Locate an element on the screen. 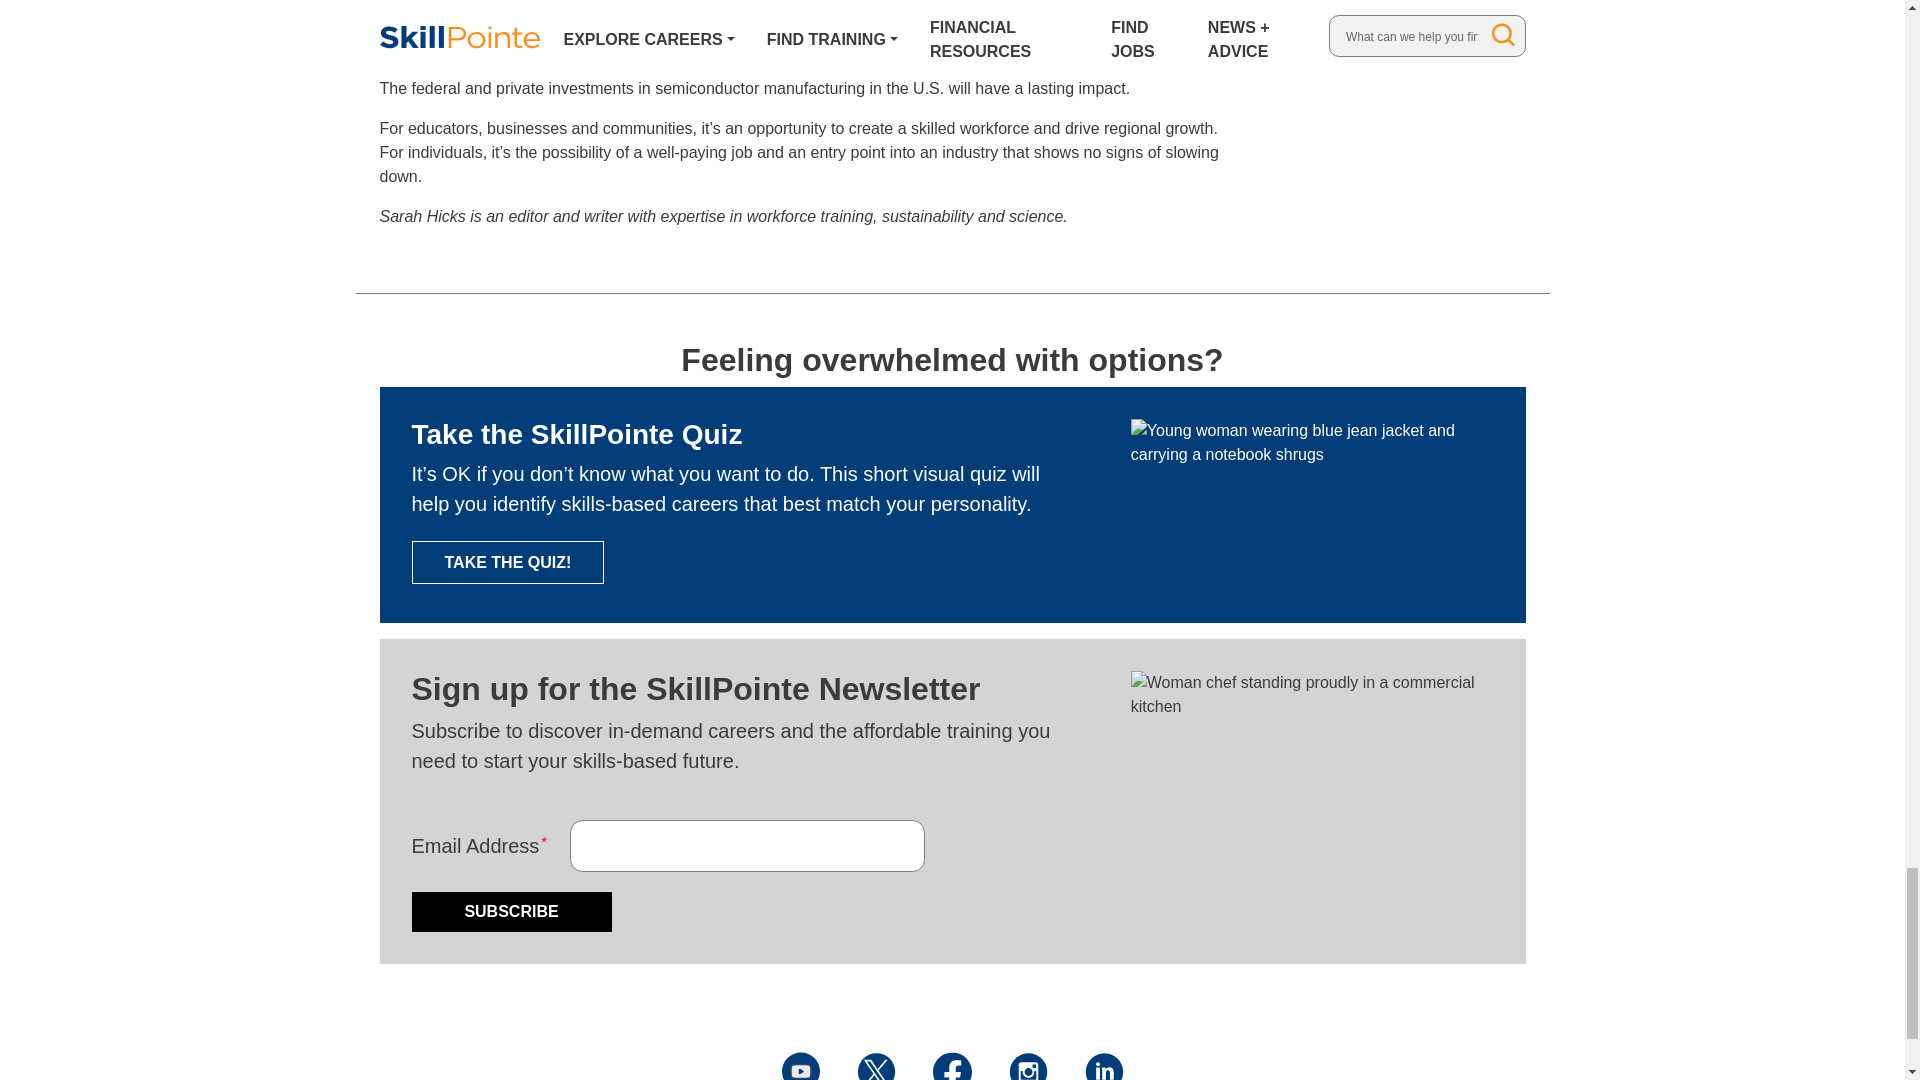  Subscribe is located at coordinates (512, 912).